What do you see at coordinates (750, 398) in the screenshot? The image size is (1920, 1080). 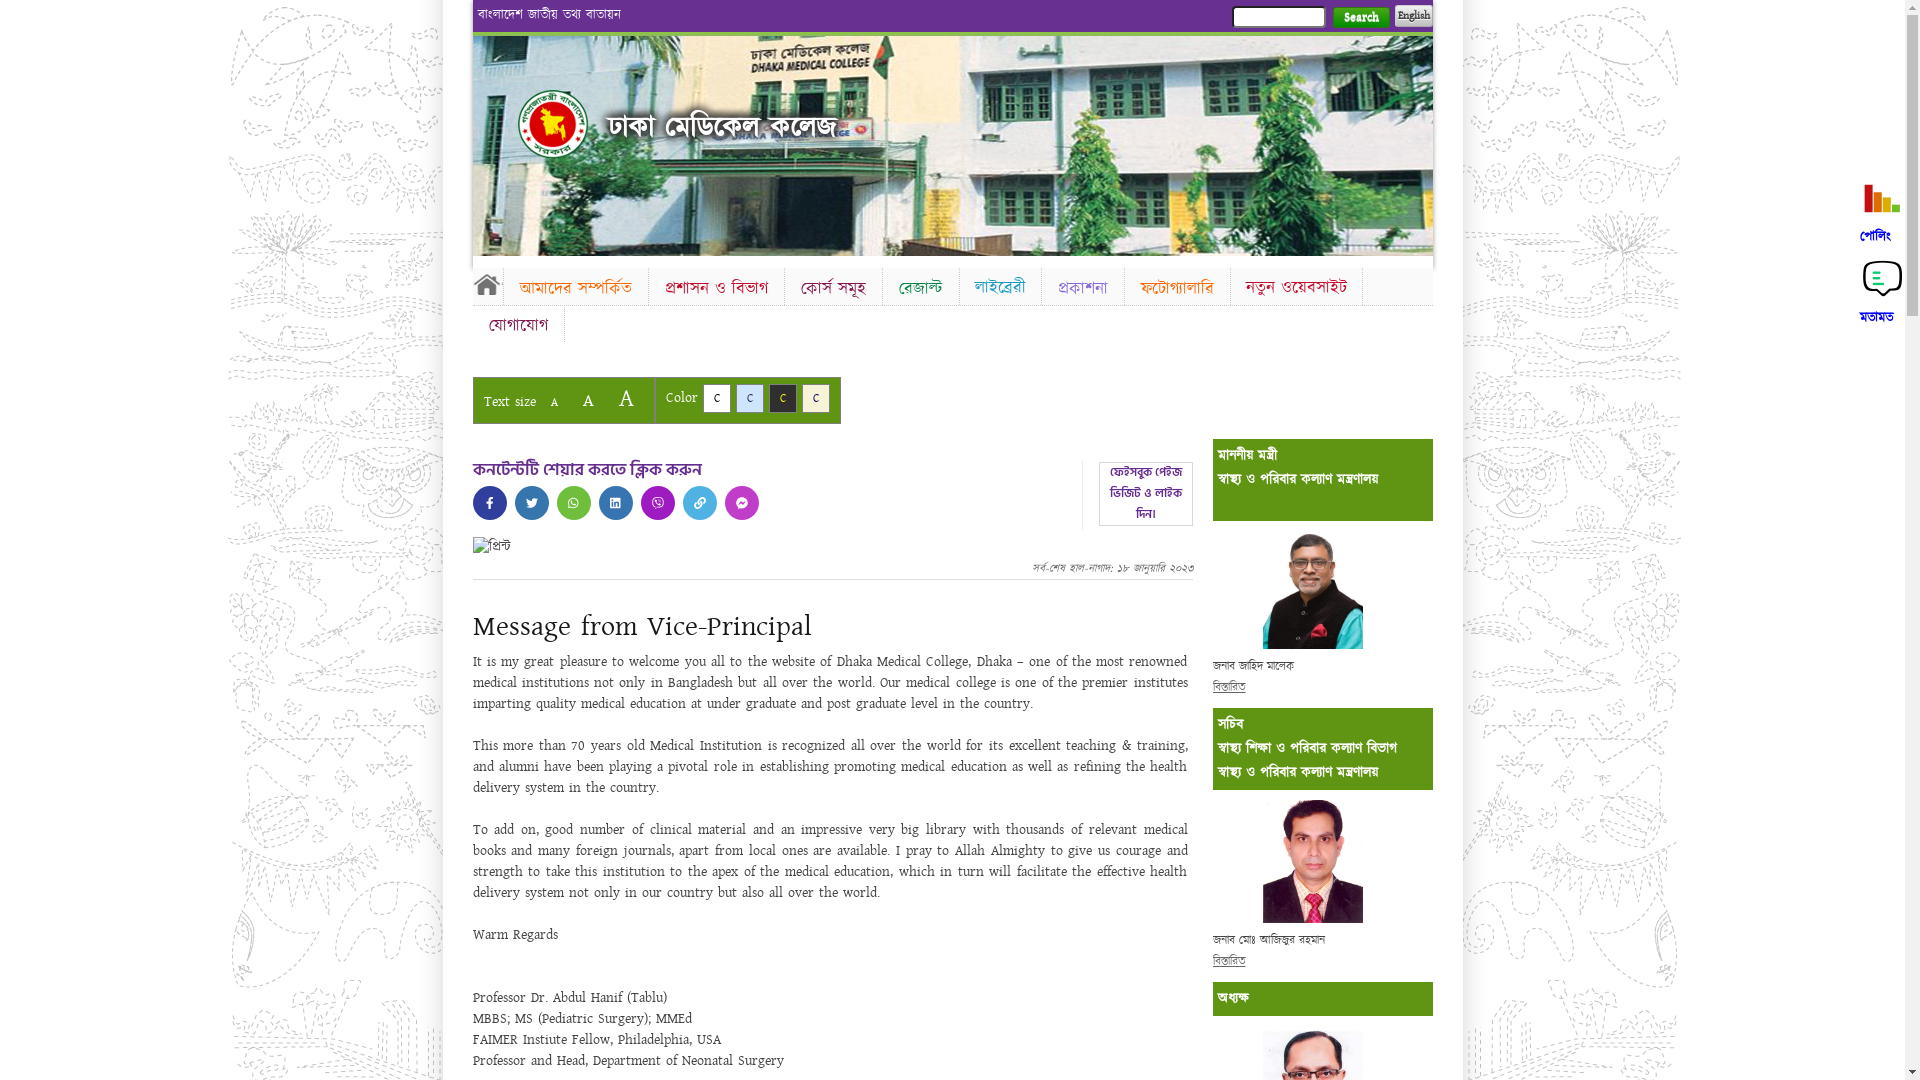 I see `C` at bounding box center [750, 398].